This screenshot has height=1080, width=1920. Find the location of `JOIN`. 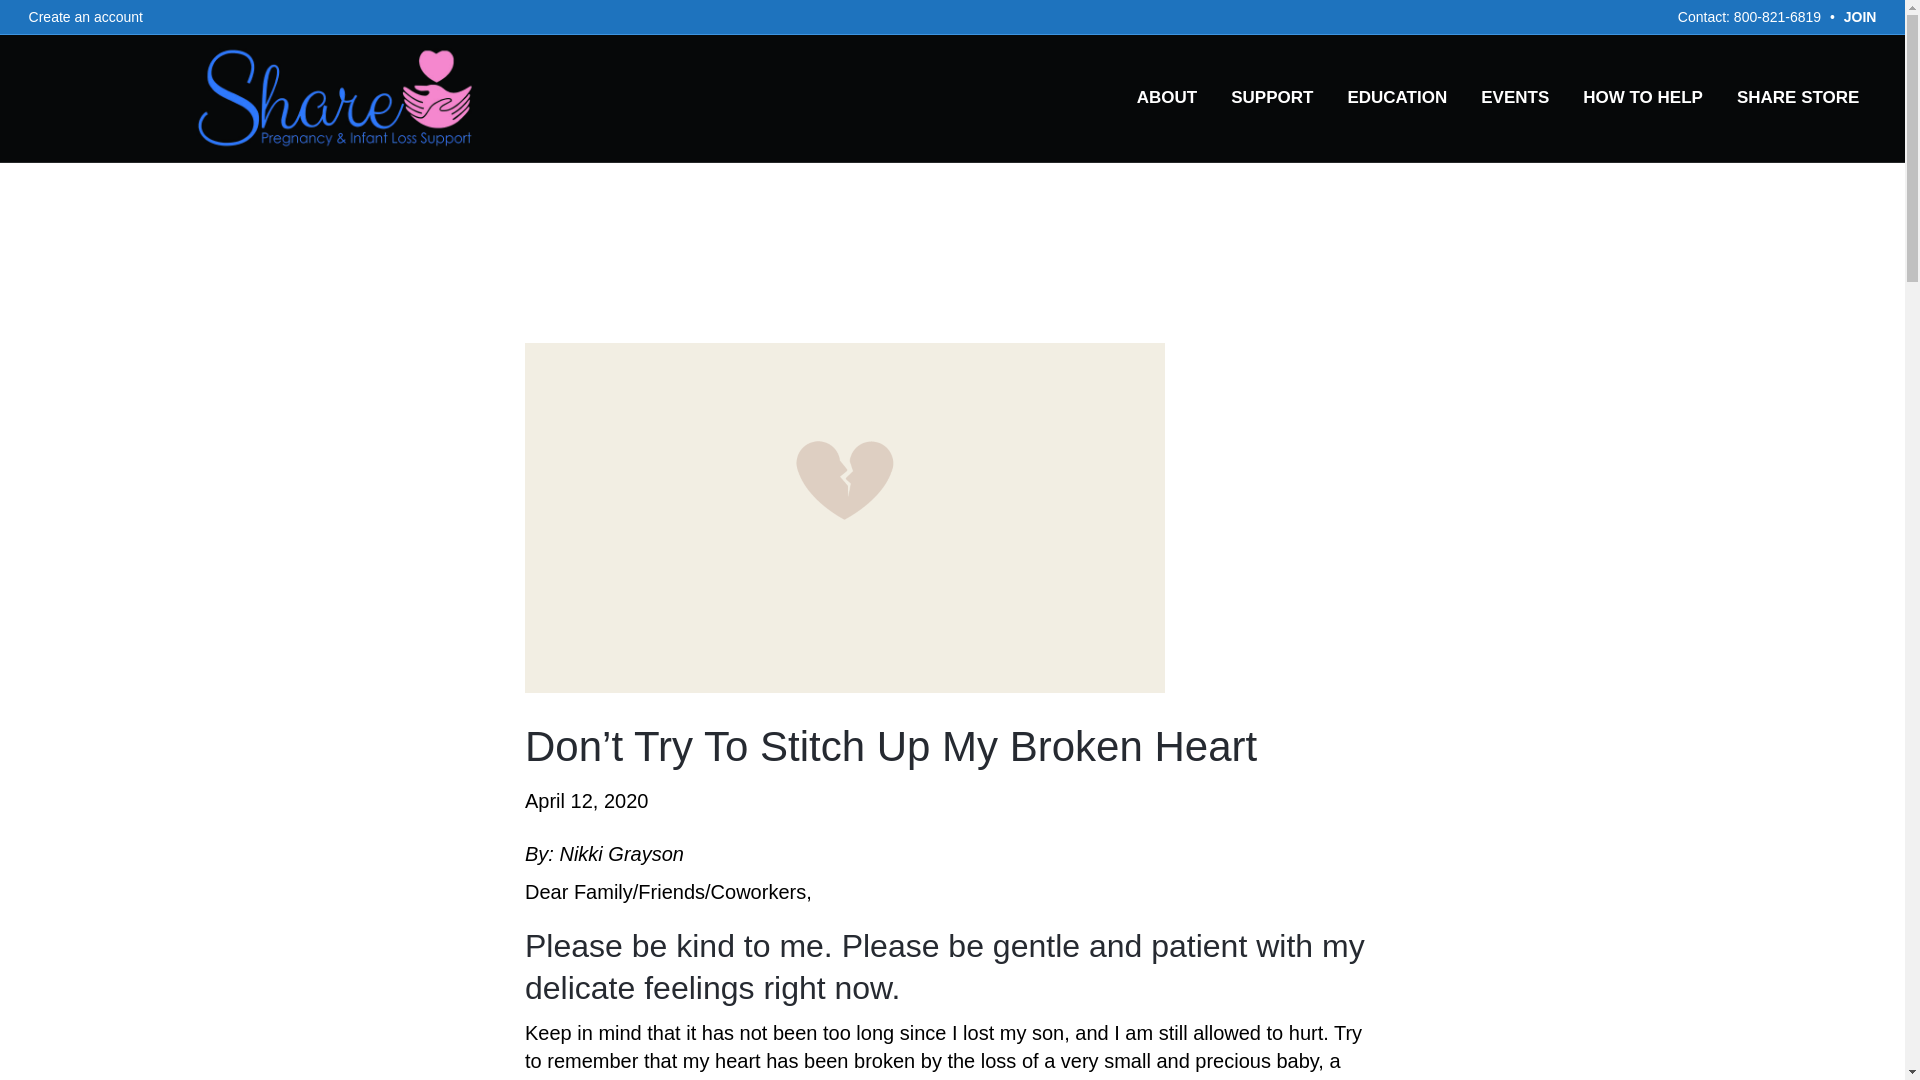

JOIN is located at coordinates (1860, 16).